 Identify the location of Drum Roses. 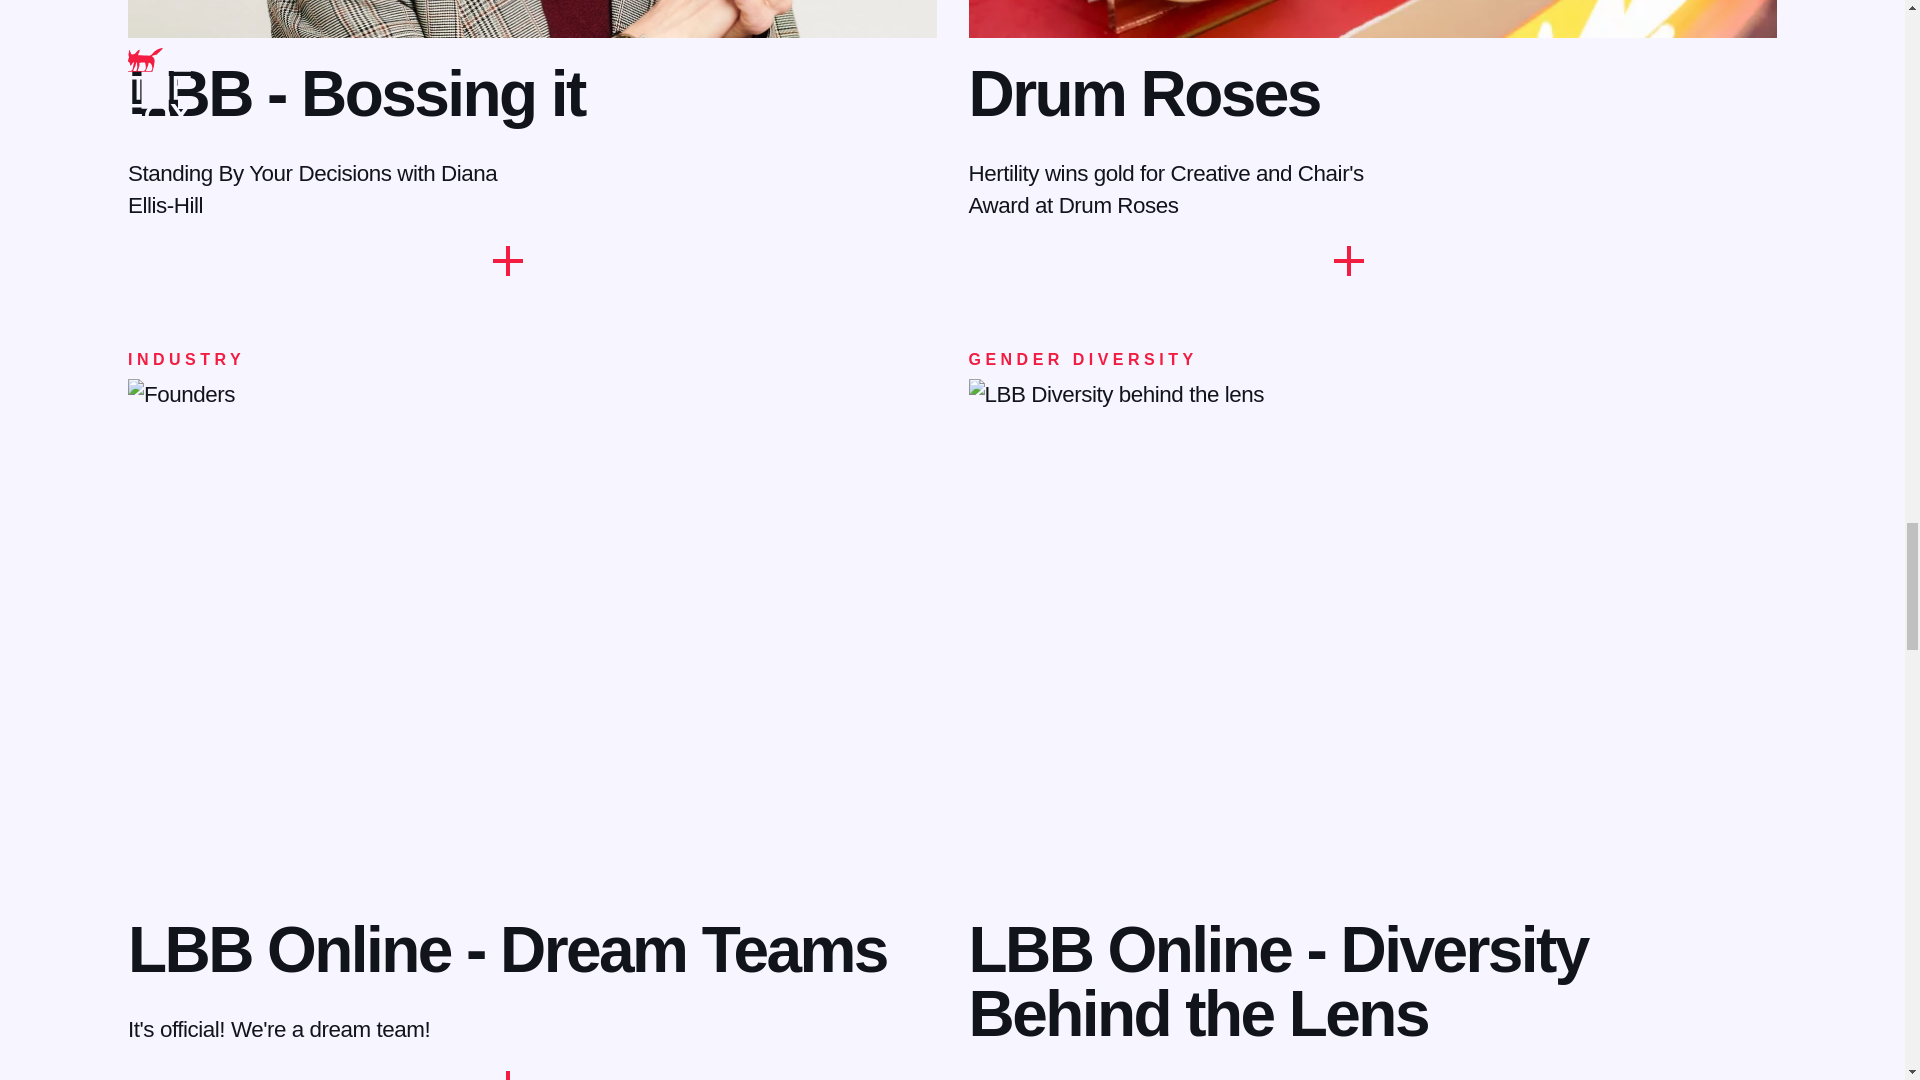
(1143, 94).